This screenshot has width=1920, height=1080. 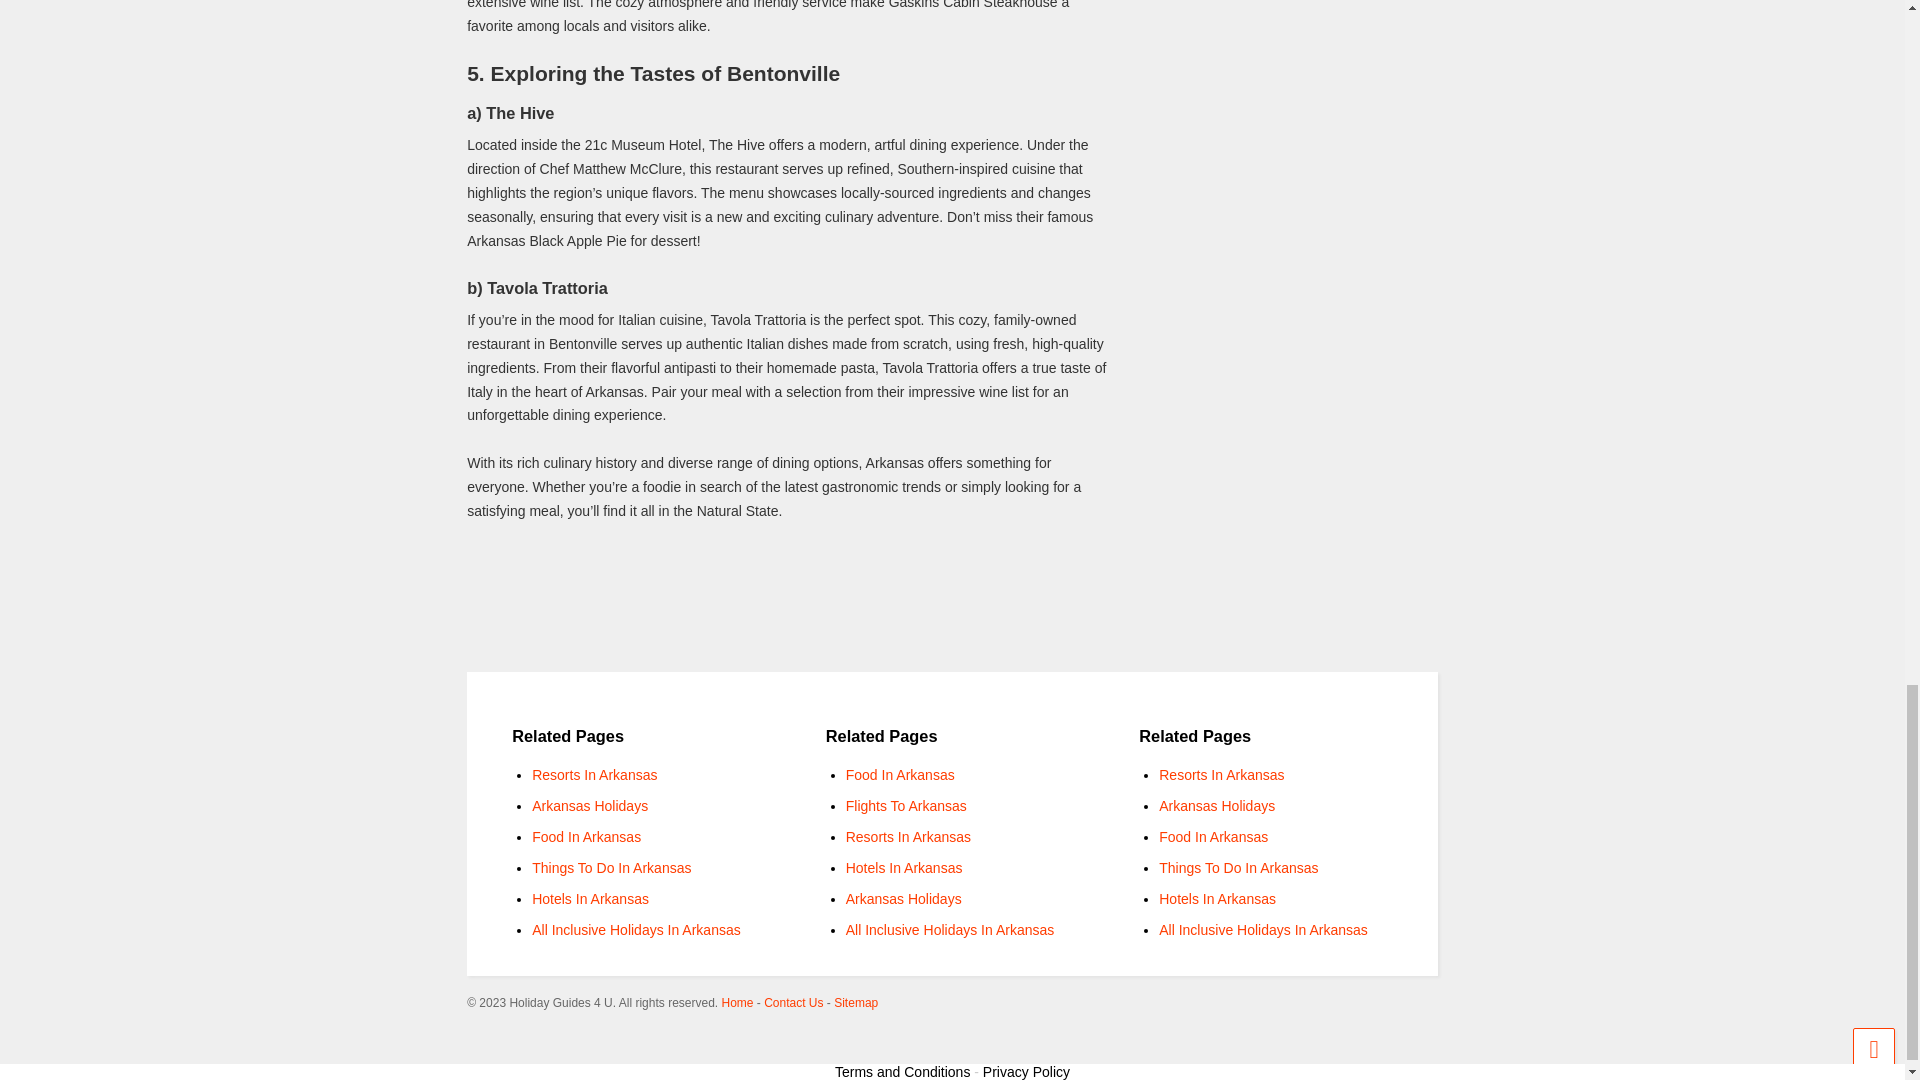 What do you see at coordinates (1263, 930) in the screenshot?
I see `All Inclusive Holidays In Arkansas` at bounding box center [1263, 930].